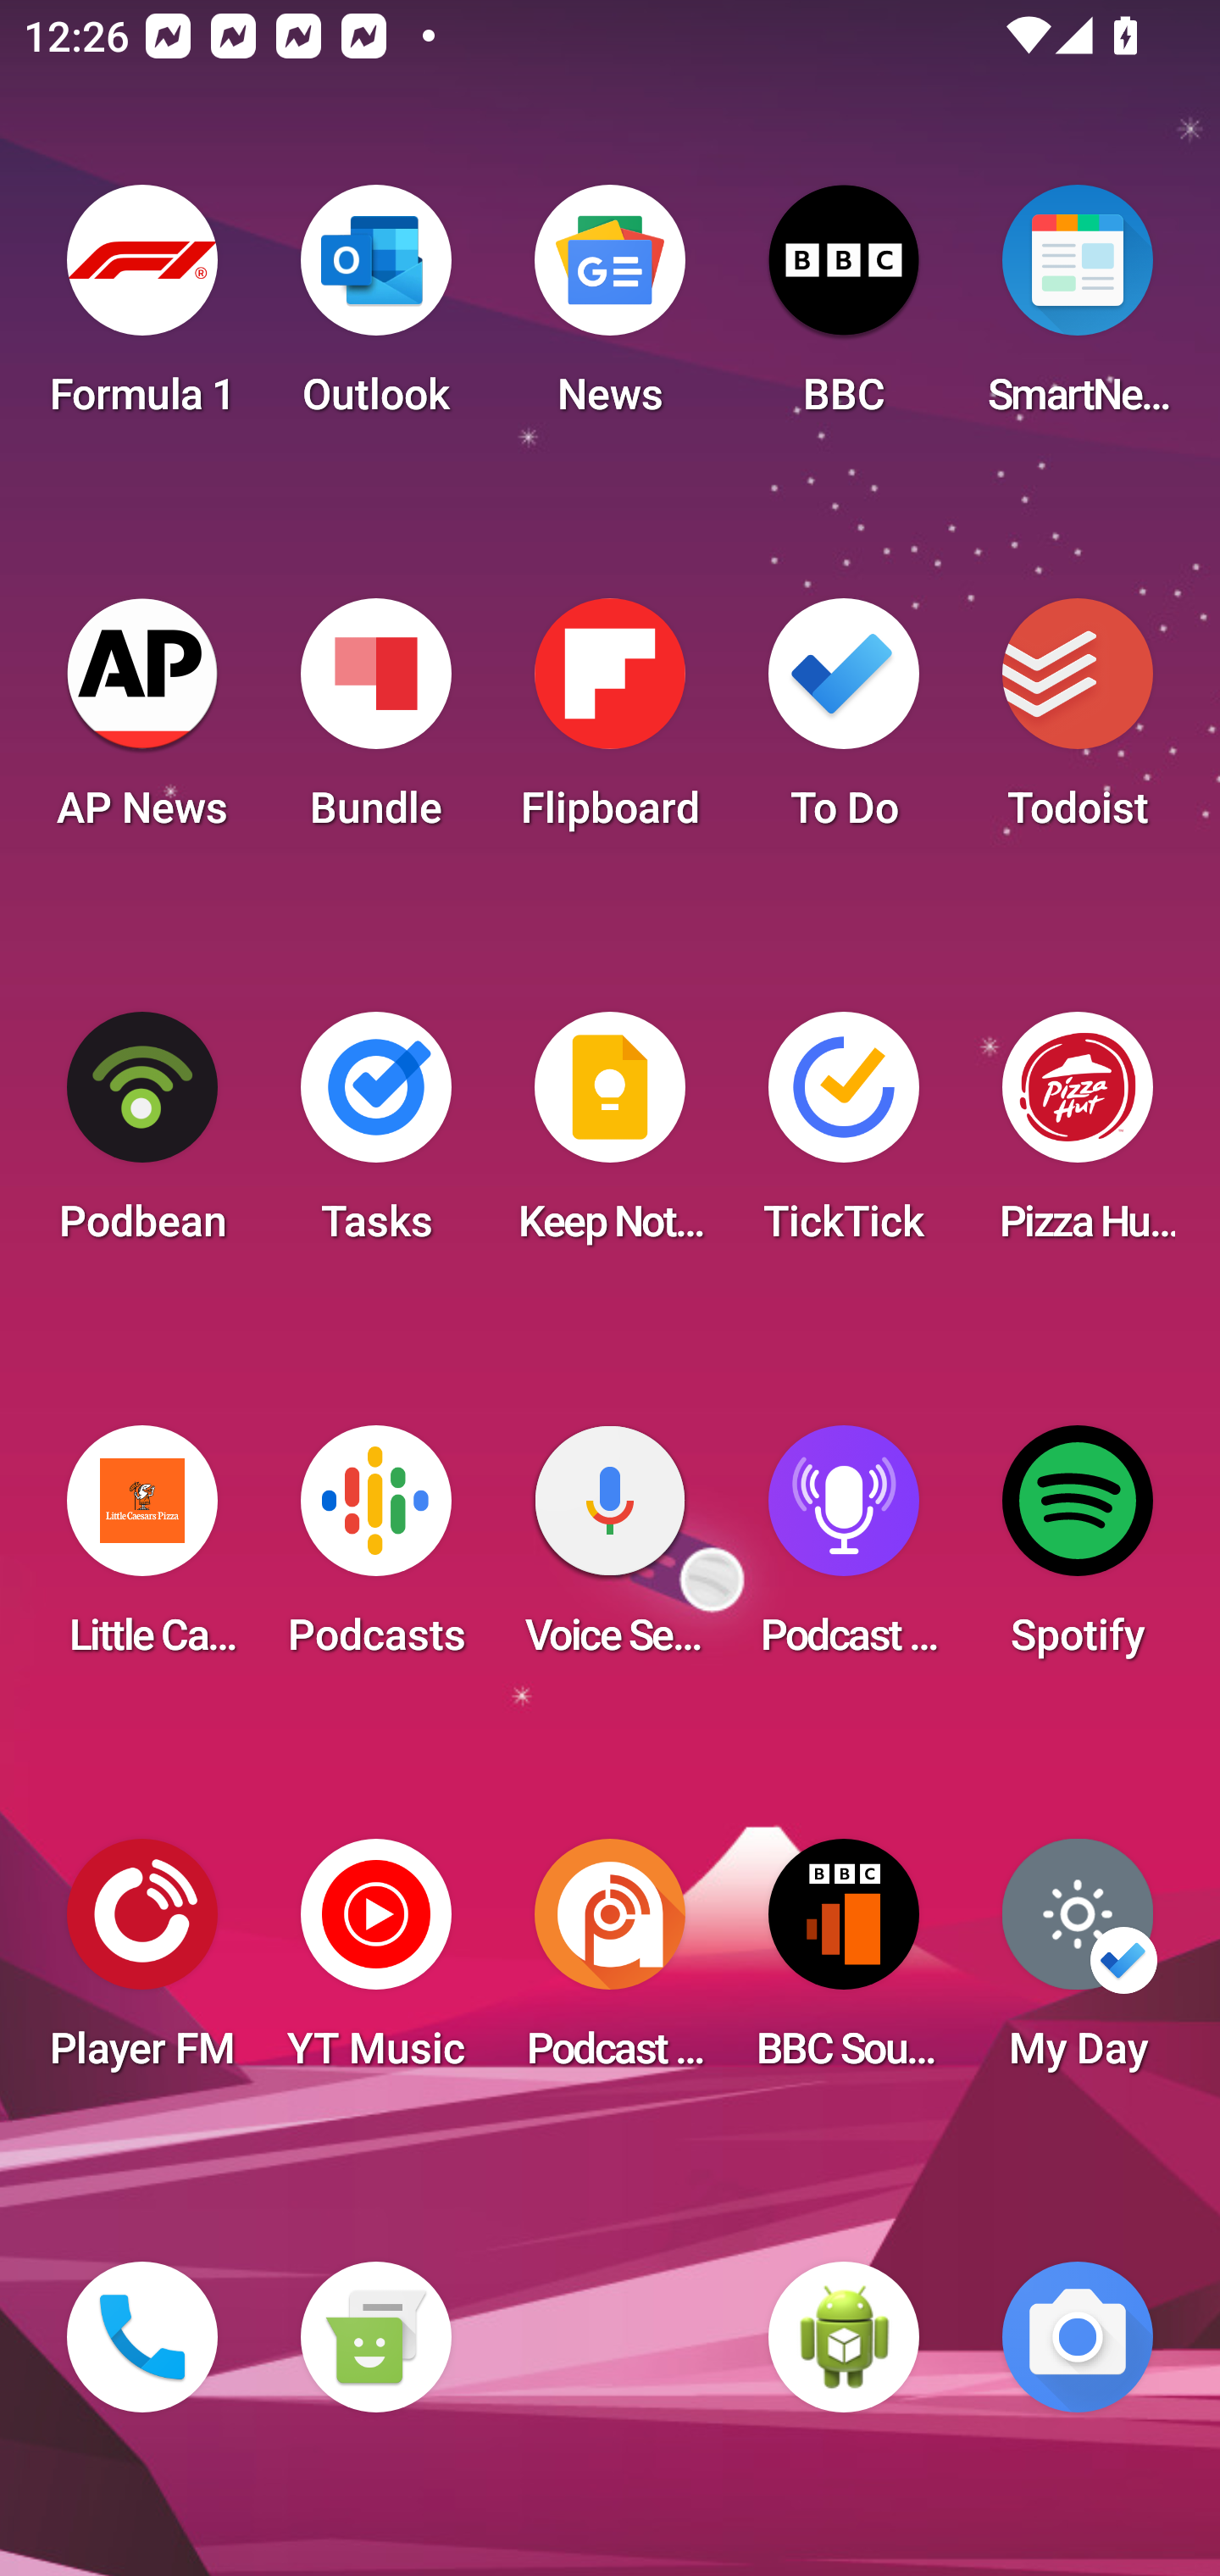 This screenshot has height=2576, width=1220. I want to click on AP News, so click(142, 724).